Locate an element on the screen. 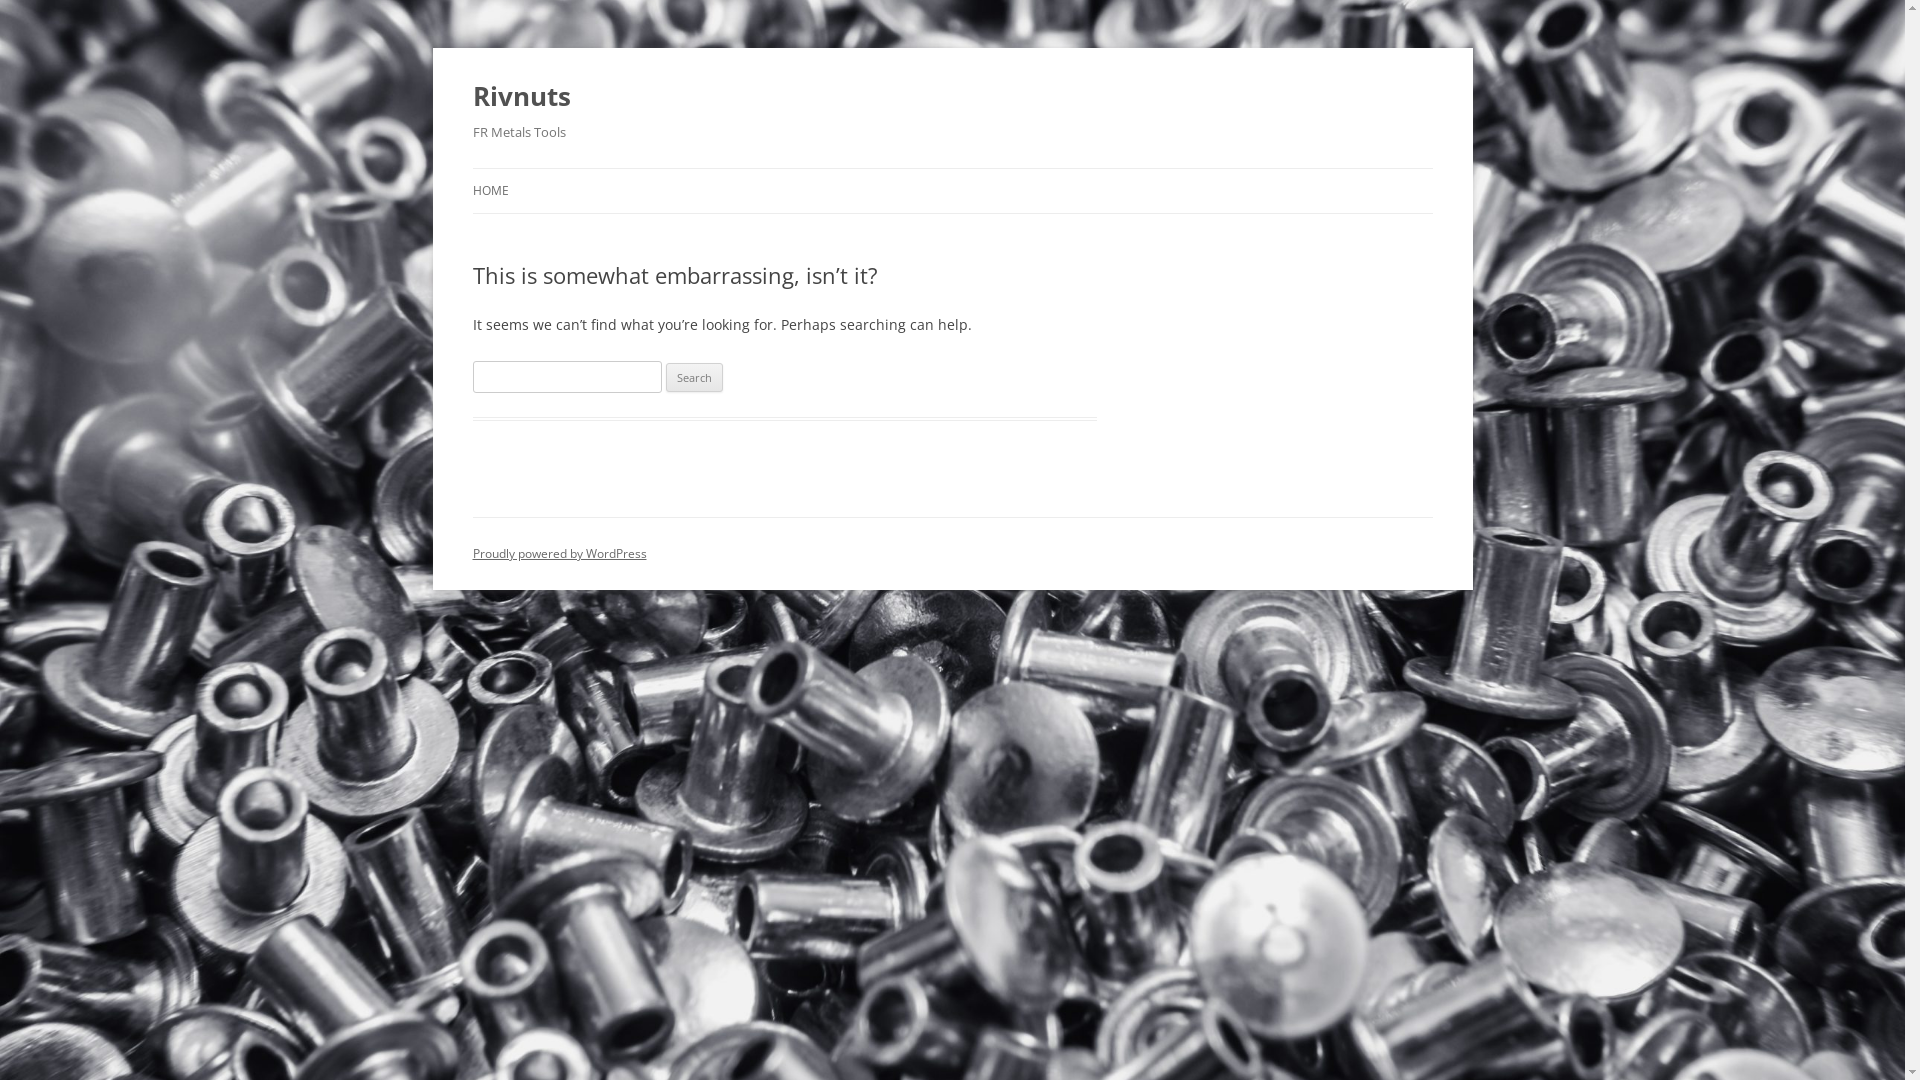 The width and height of the screenshot is (1920, 1080). Skip to content is located at coordinates (952, 168).